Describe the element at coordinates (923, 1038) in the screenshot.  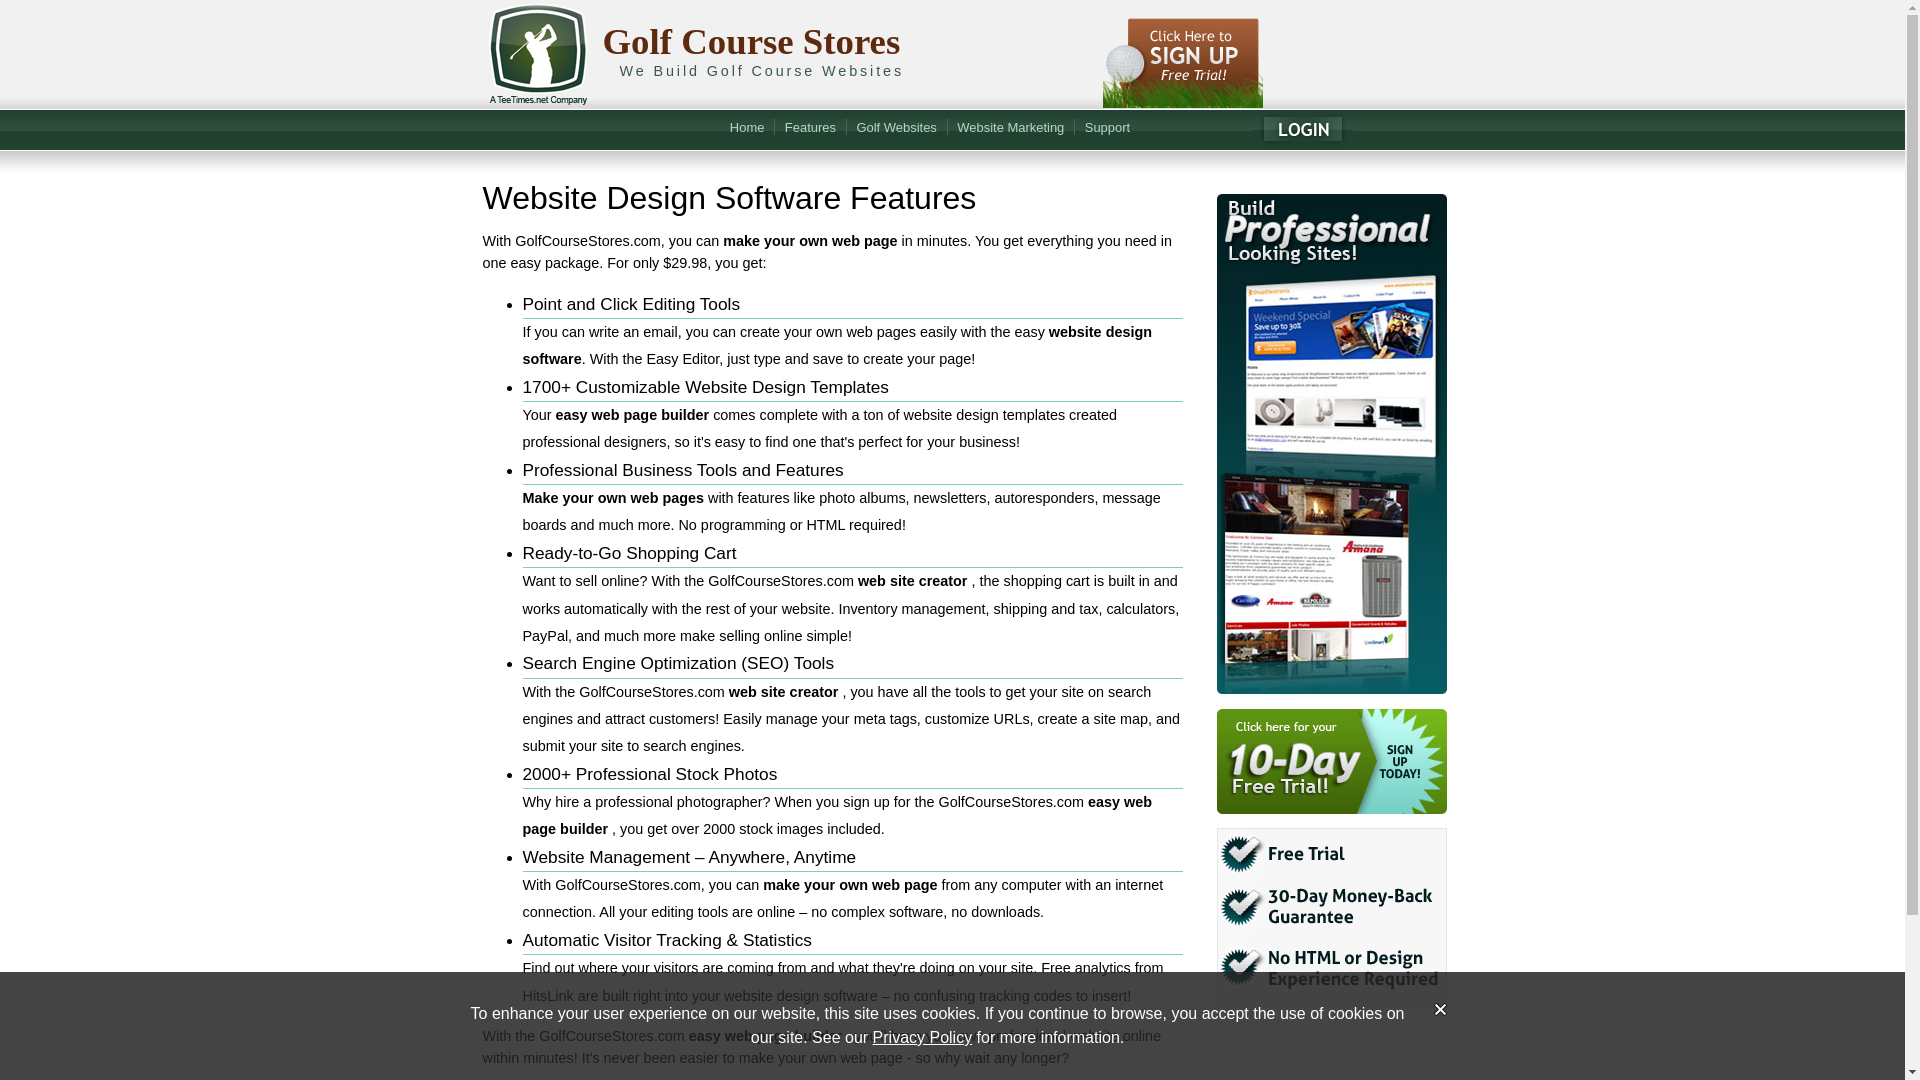
I see `Privacy Policy` at that location.